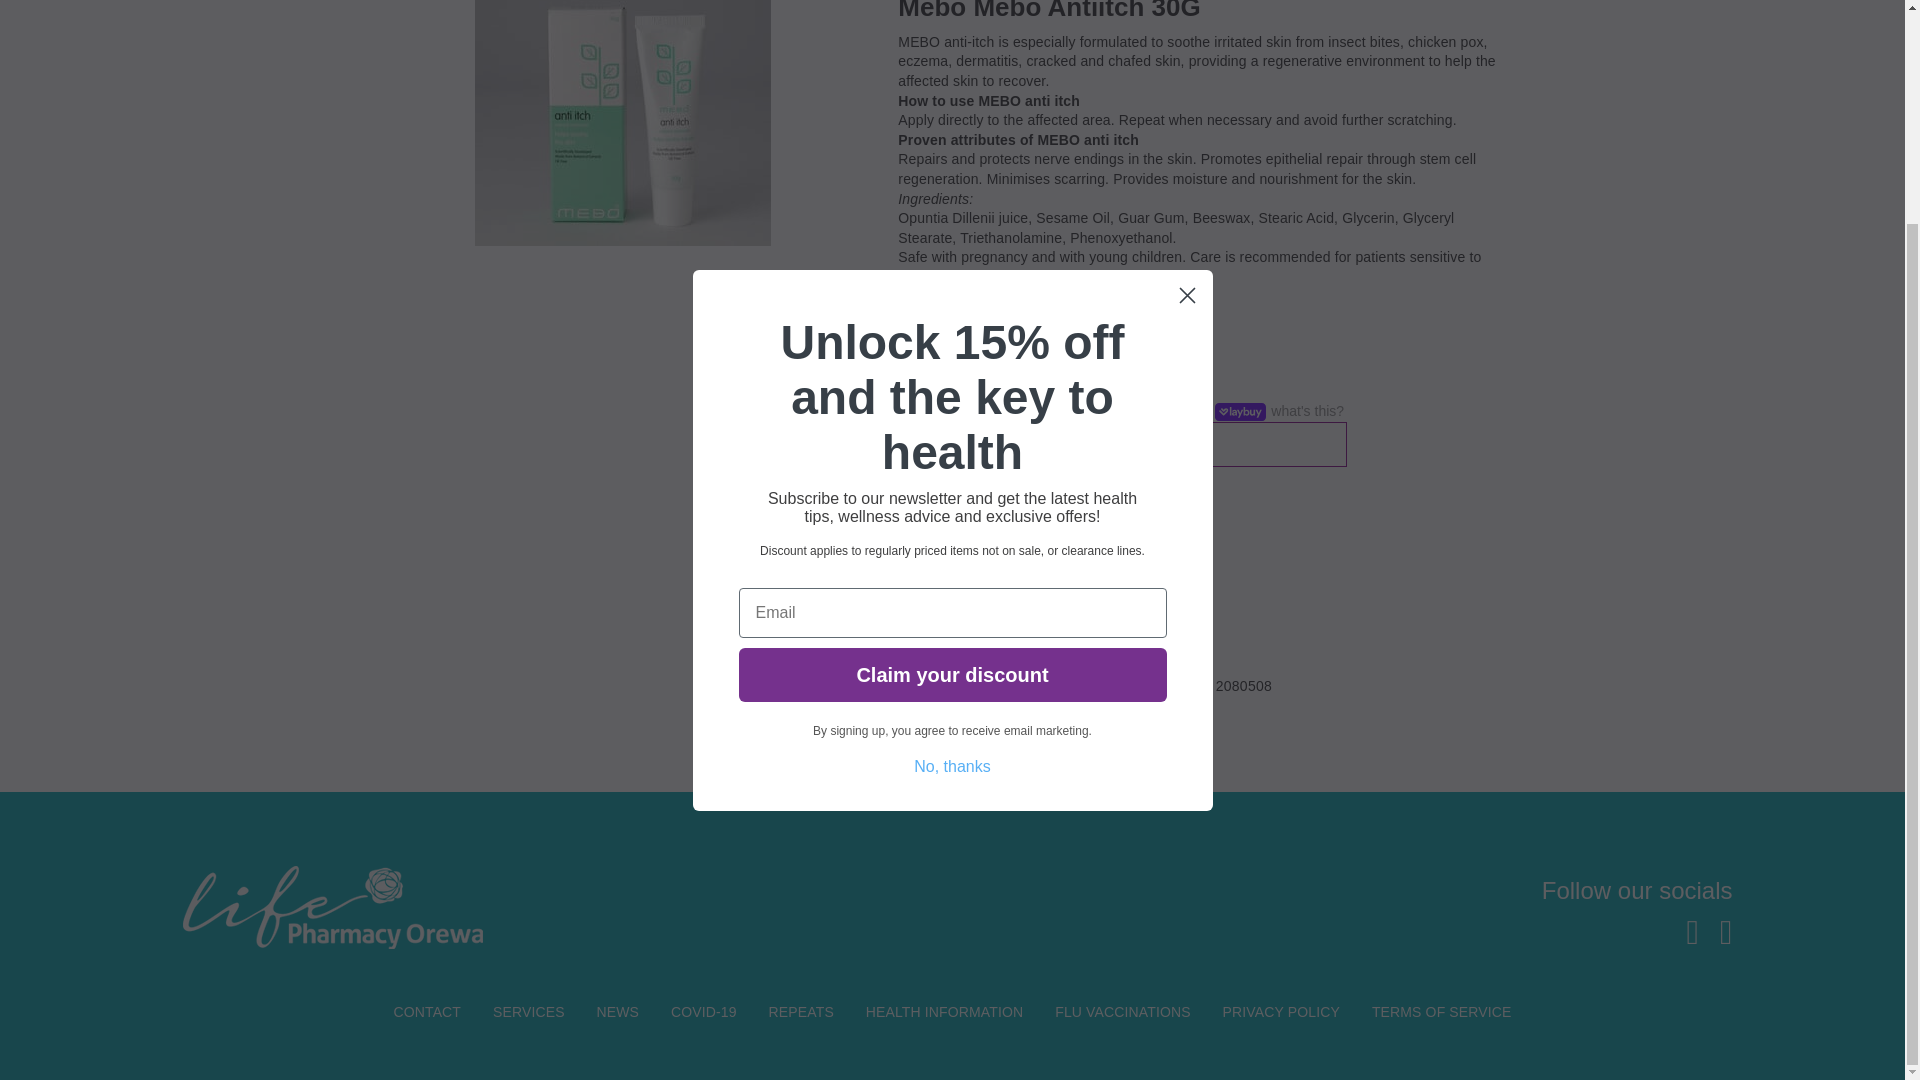  I want to click on Share, so click(1024, 648).